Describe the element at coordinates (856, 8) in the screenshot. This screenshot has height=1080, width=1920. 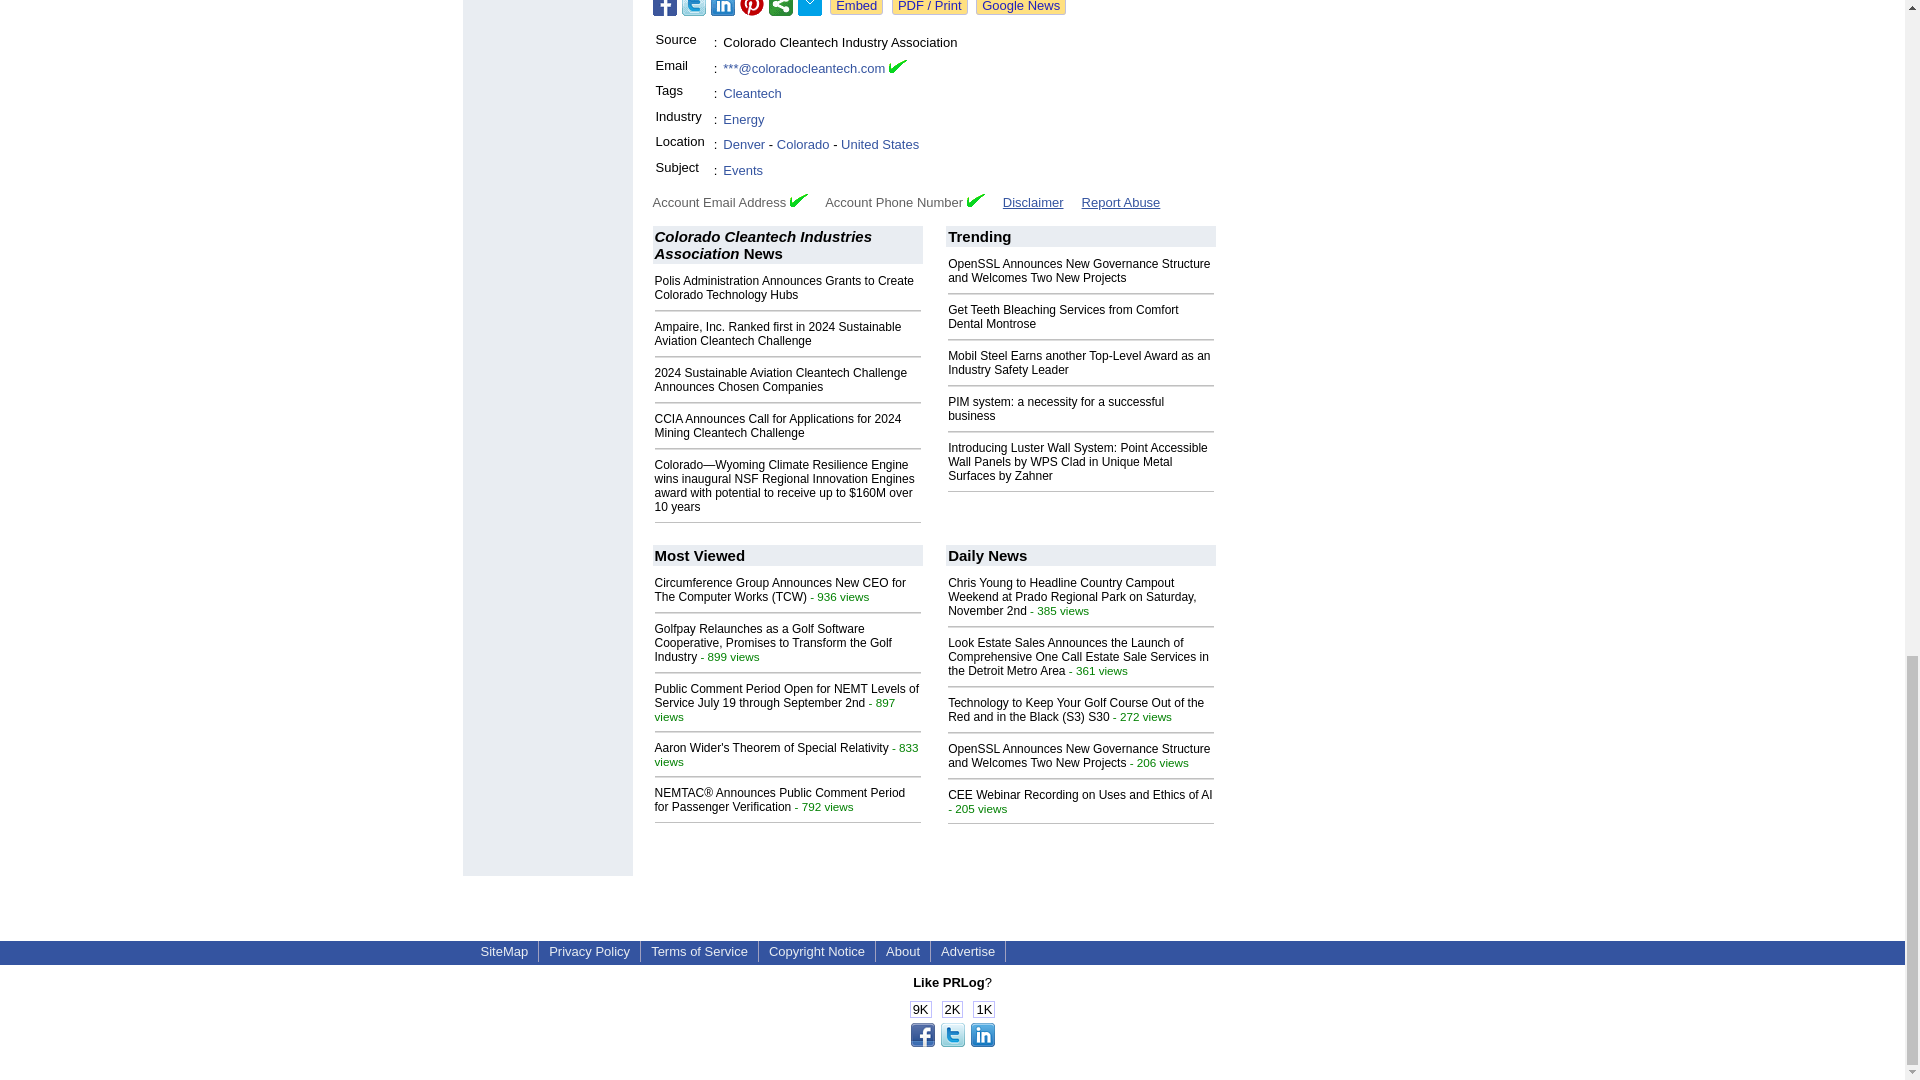
I see `Embed` at that location.